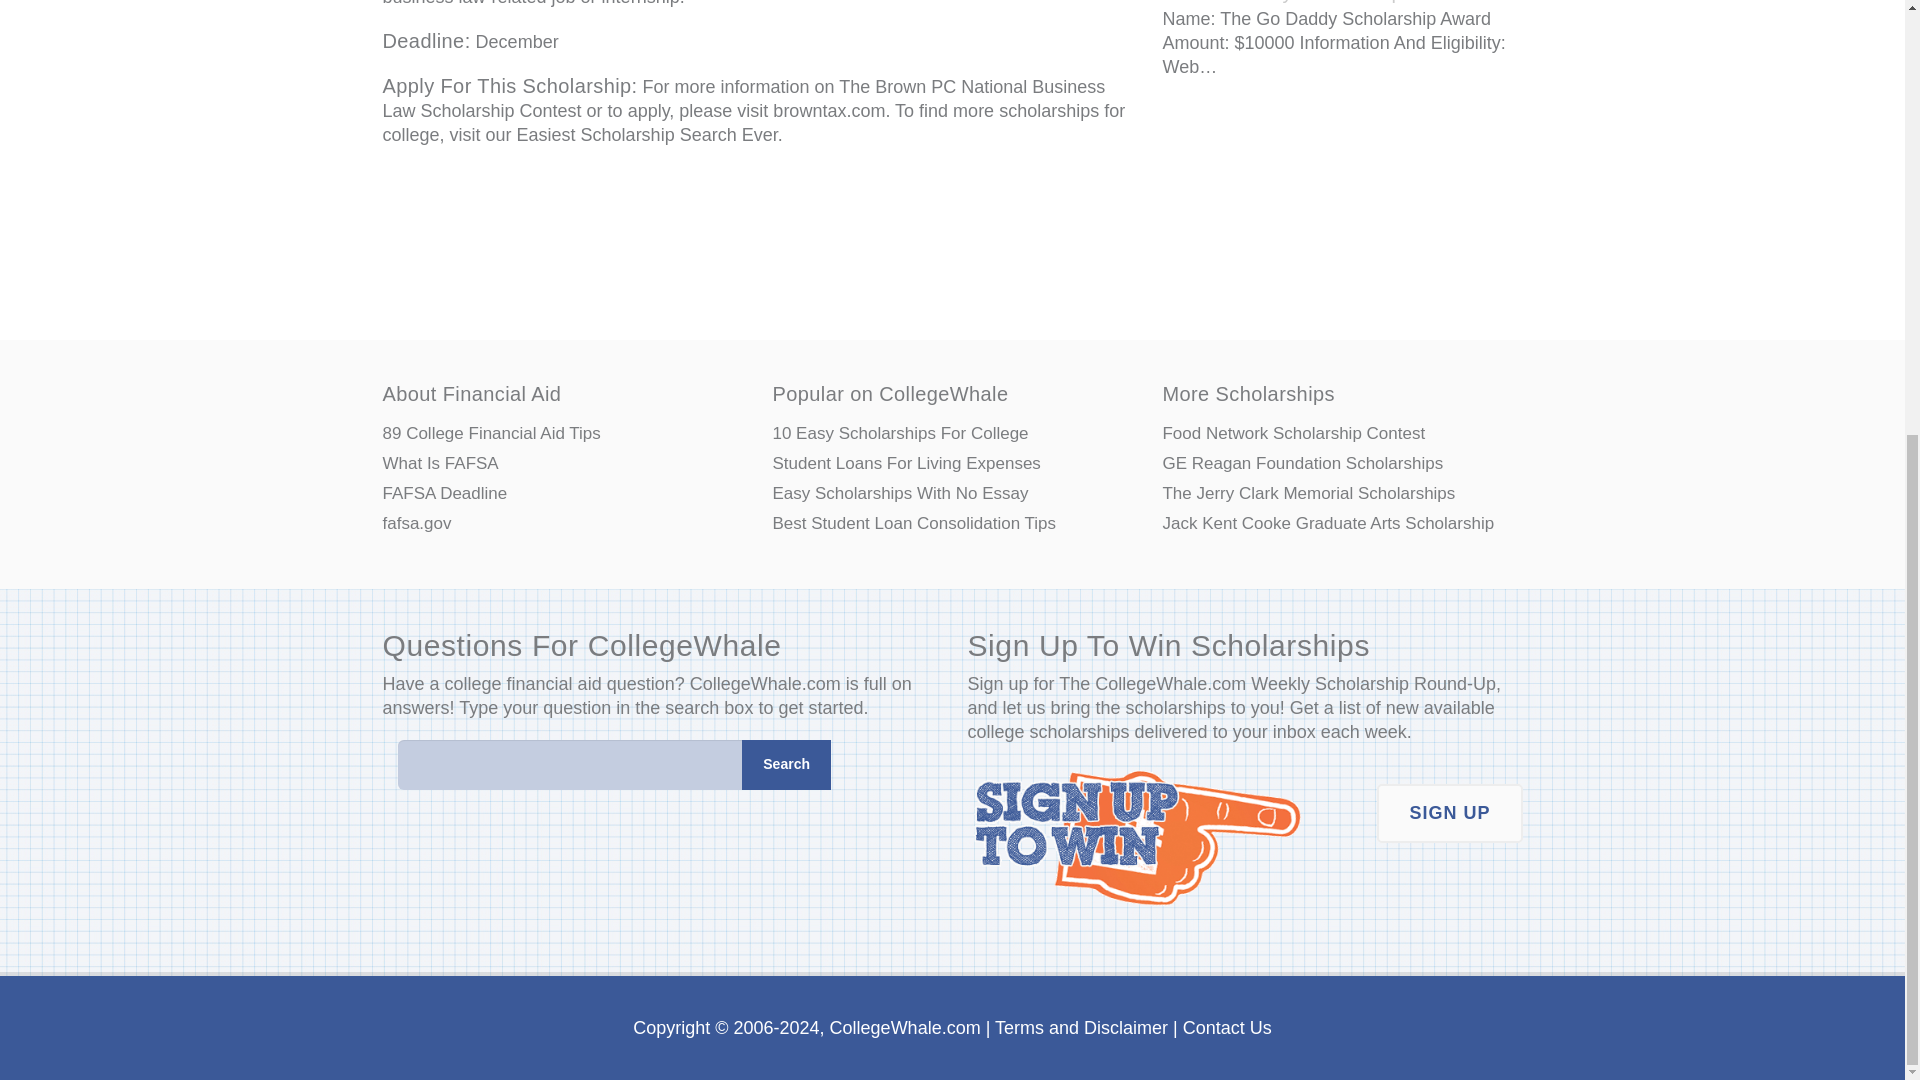 This screenshot has height=1080, width=1920. Describe the element at coordinates (952, 494) in the screenshot. I see `Easy Scholarships With No Essay` at that location.